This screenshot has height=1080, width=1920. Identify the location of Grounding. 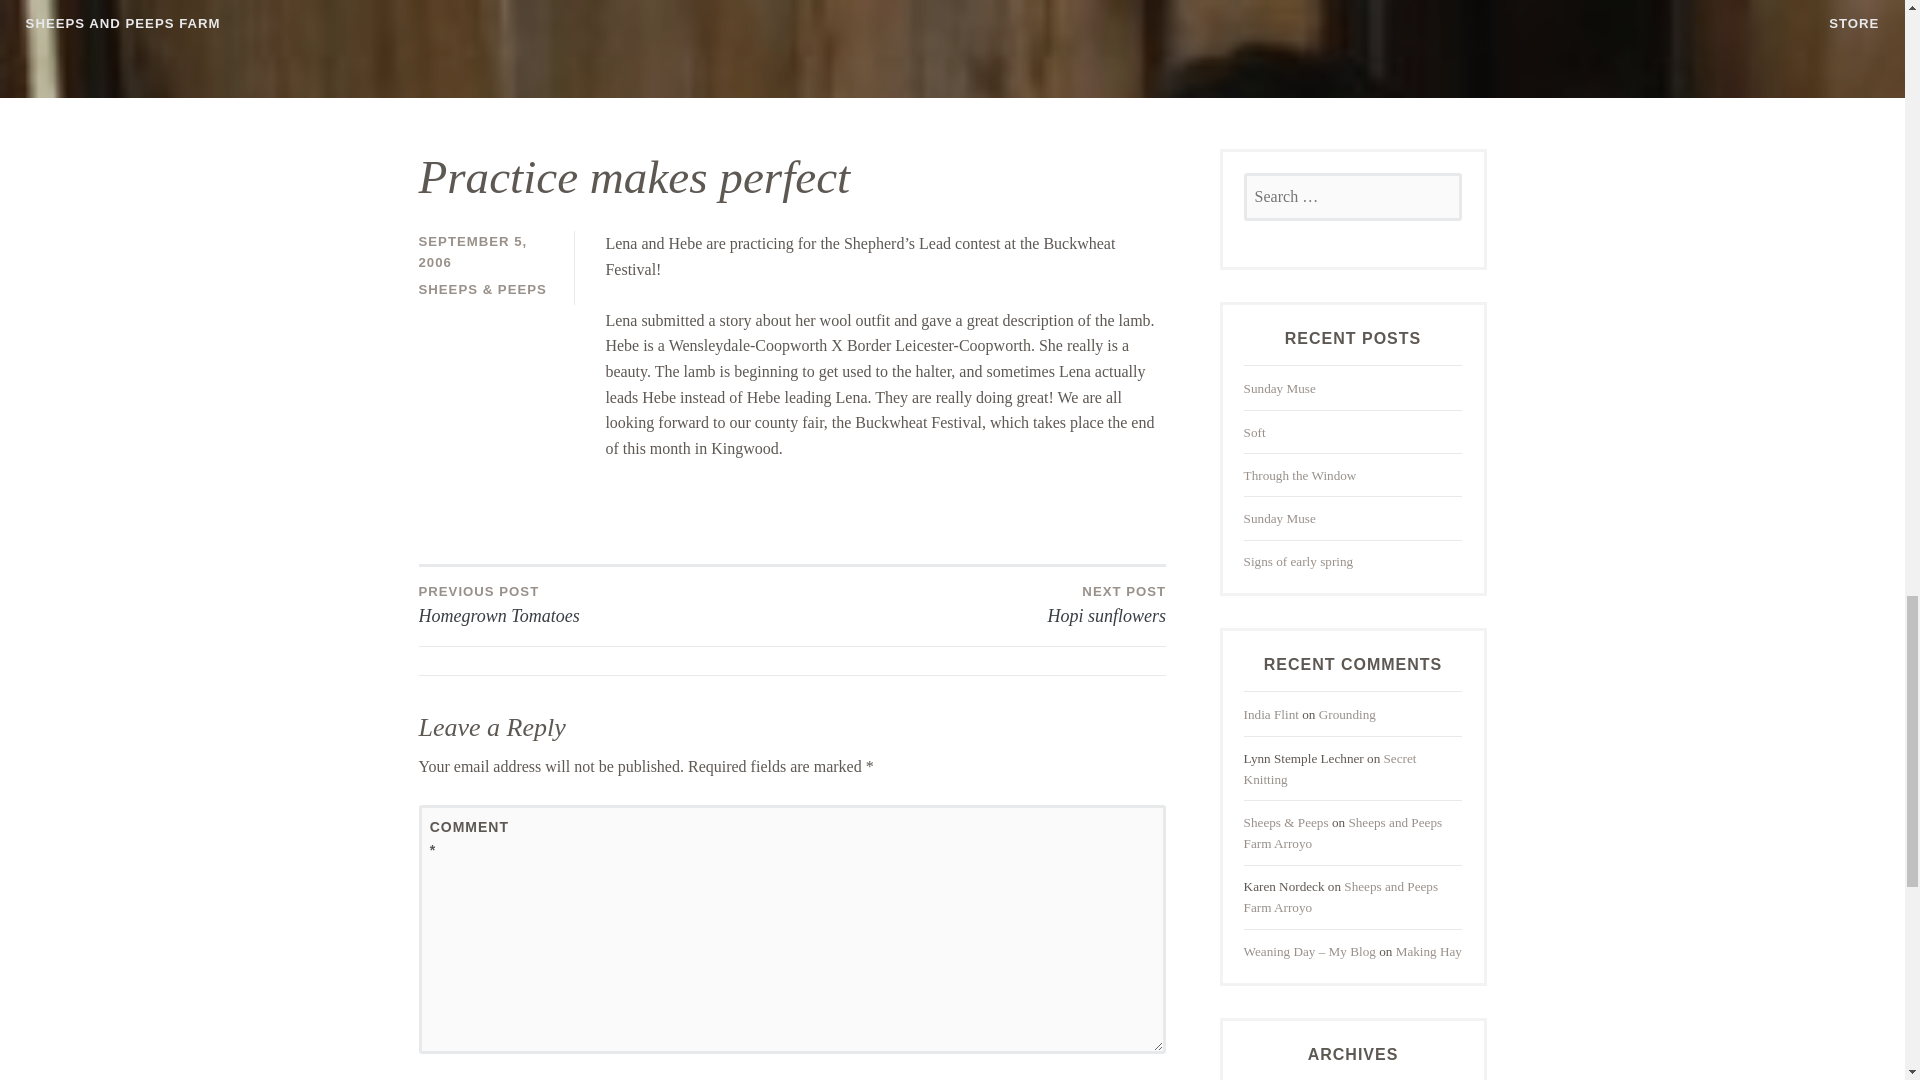
(1348, 714).